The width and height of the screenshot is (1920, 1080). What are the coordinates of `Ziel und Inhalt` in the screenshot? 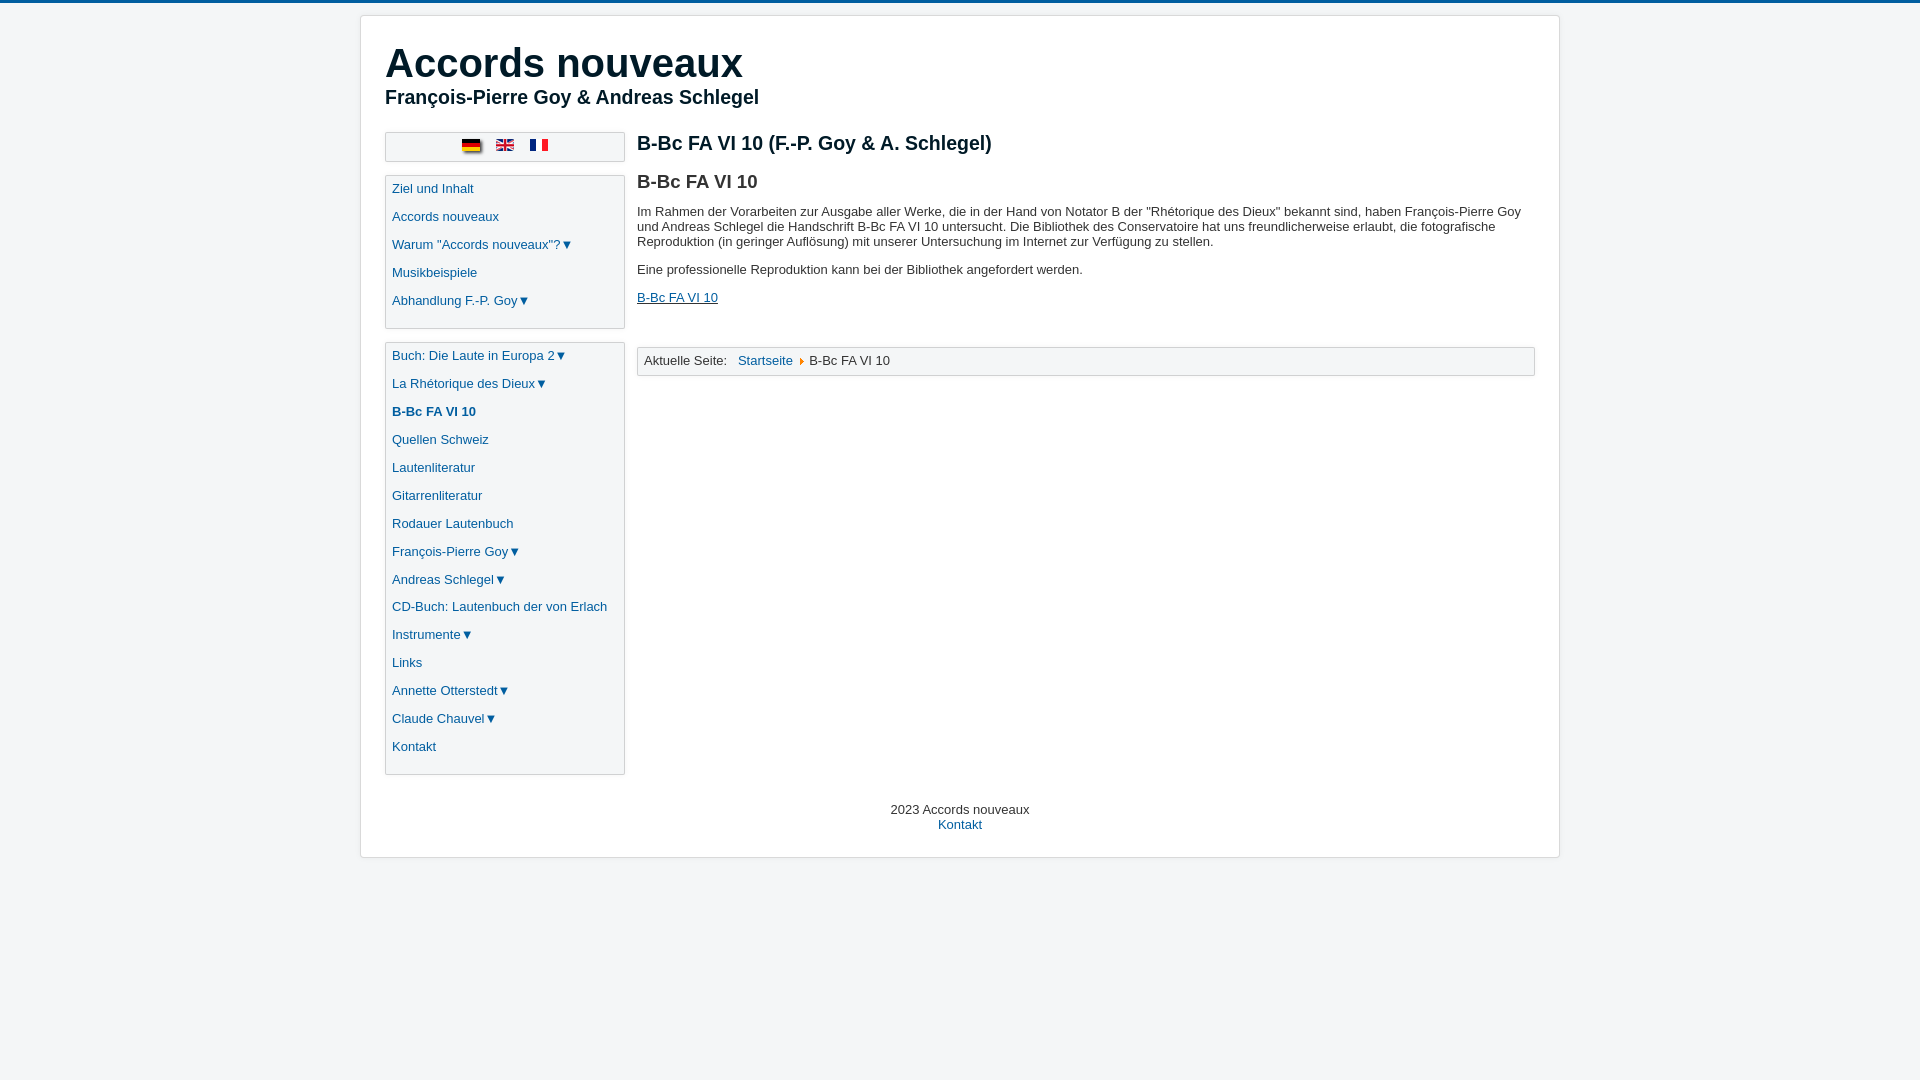 It's located at (433, 188).